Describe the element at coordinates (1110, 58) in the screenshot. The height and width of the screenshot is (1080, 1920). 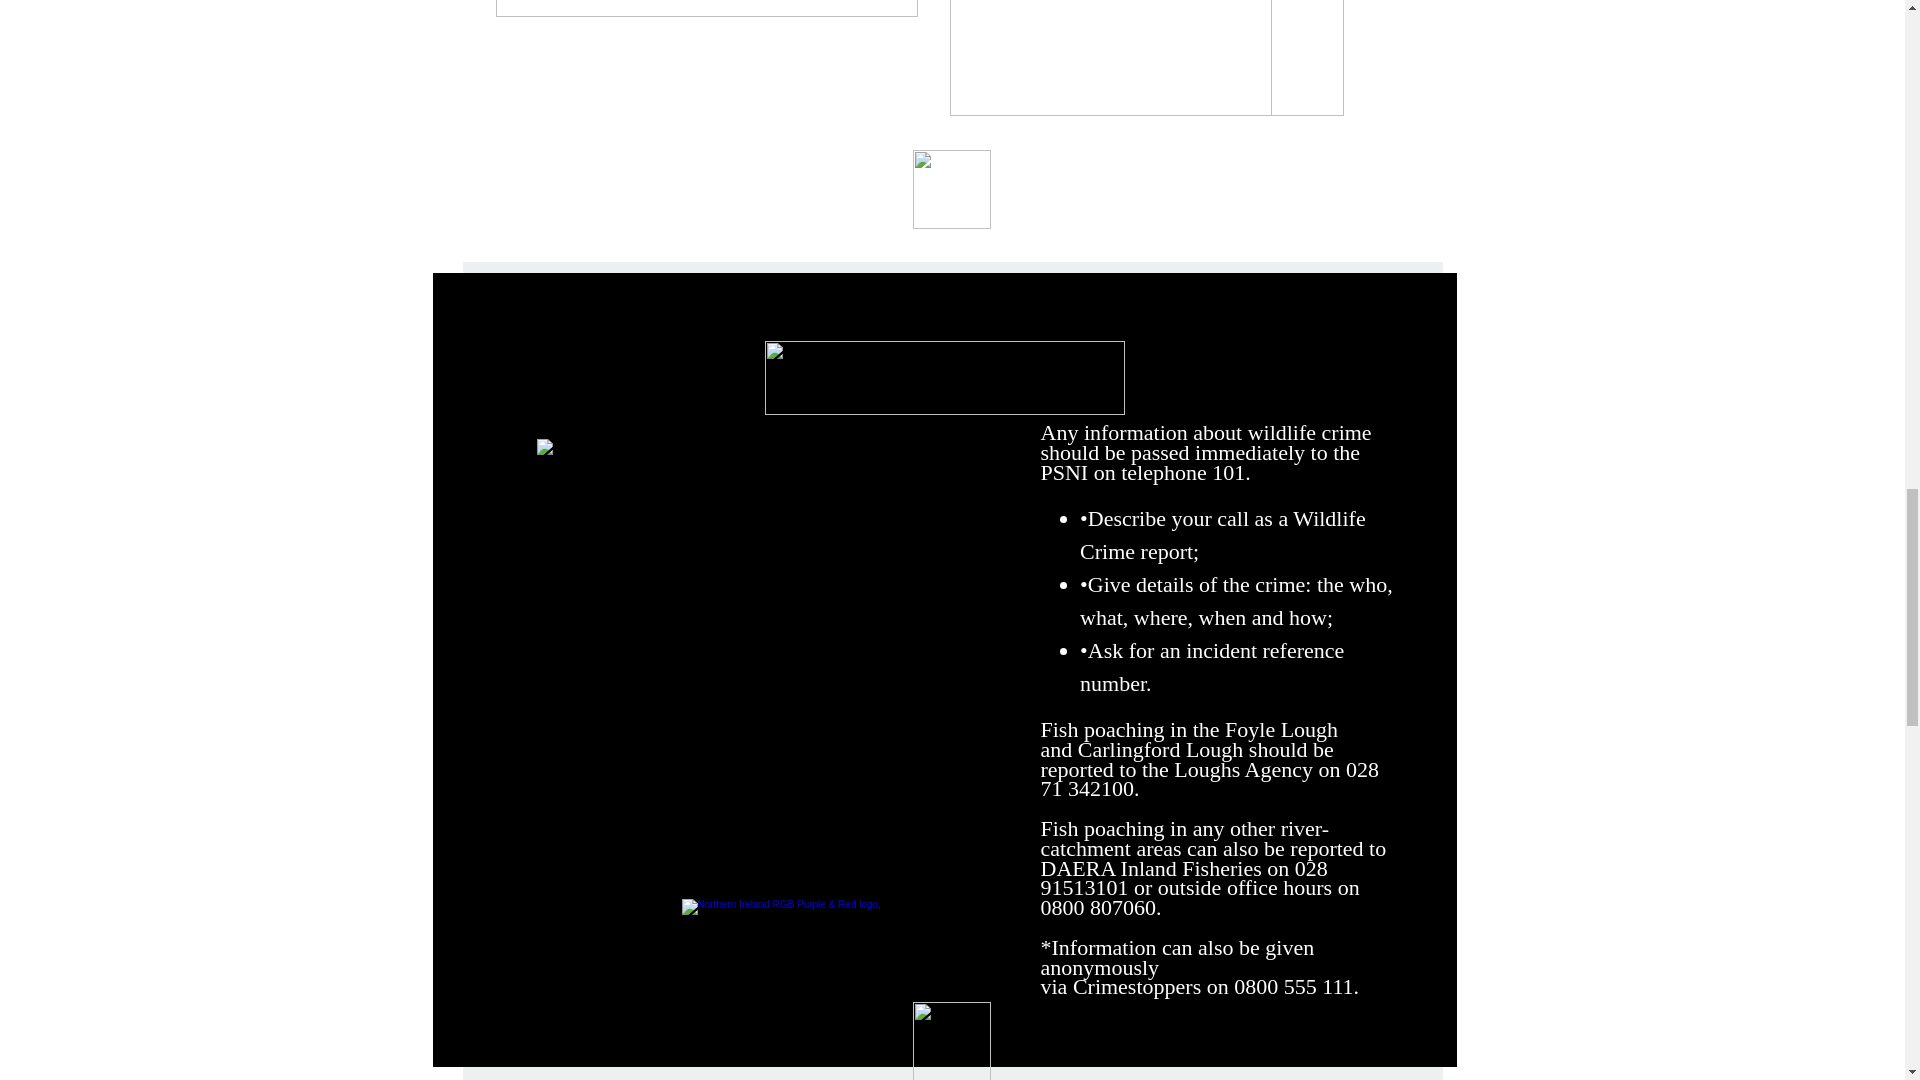
I see `NOT Symbol 2.png` at that location.